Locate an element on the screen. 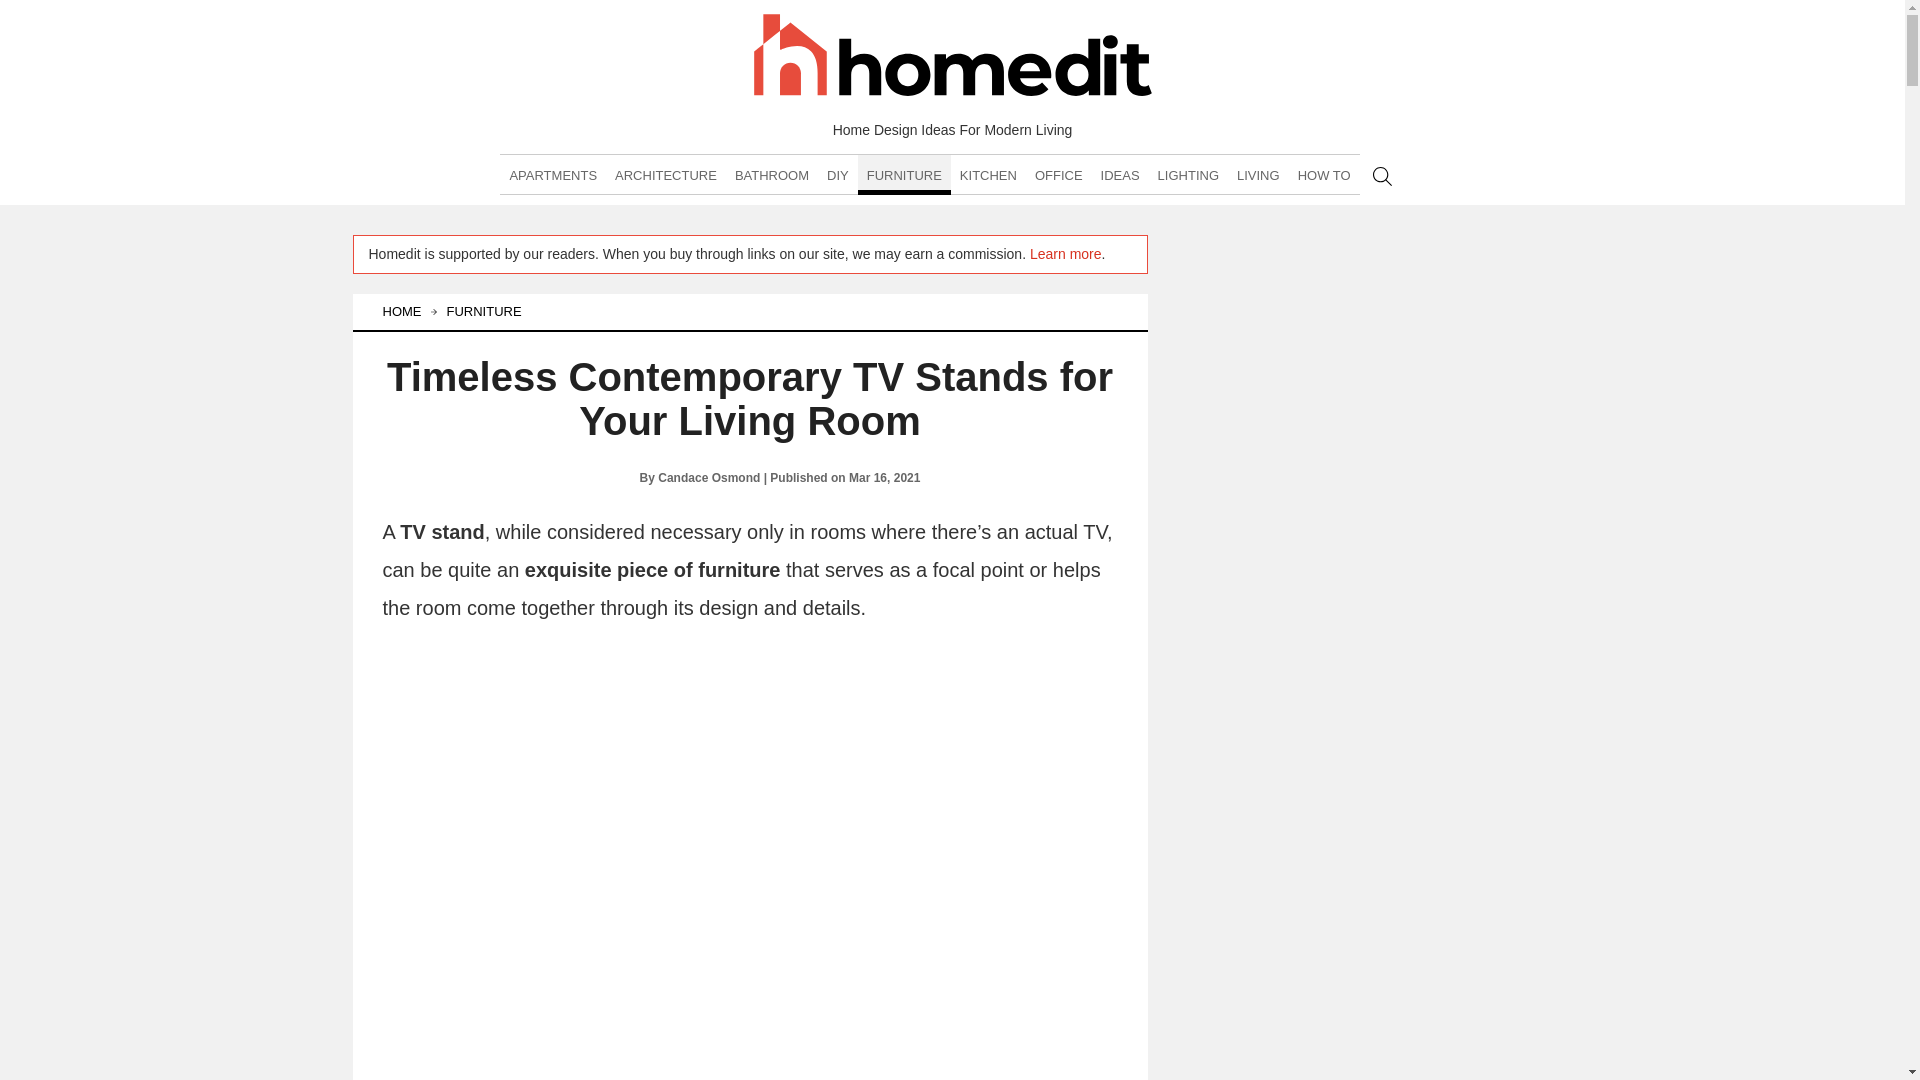 The width and height of the screenshot is (1920, 1080). Learn more is located at coordinates (1066, 254).